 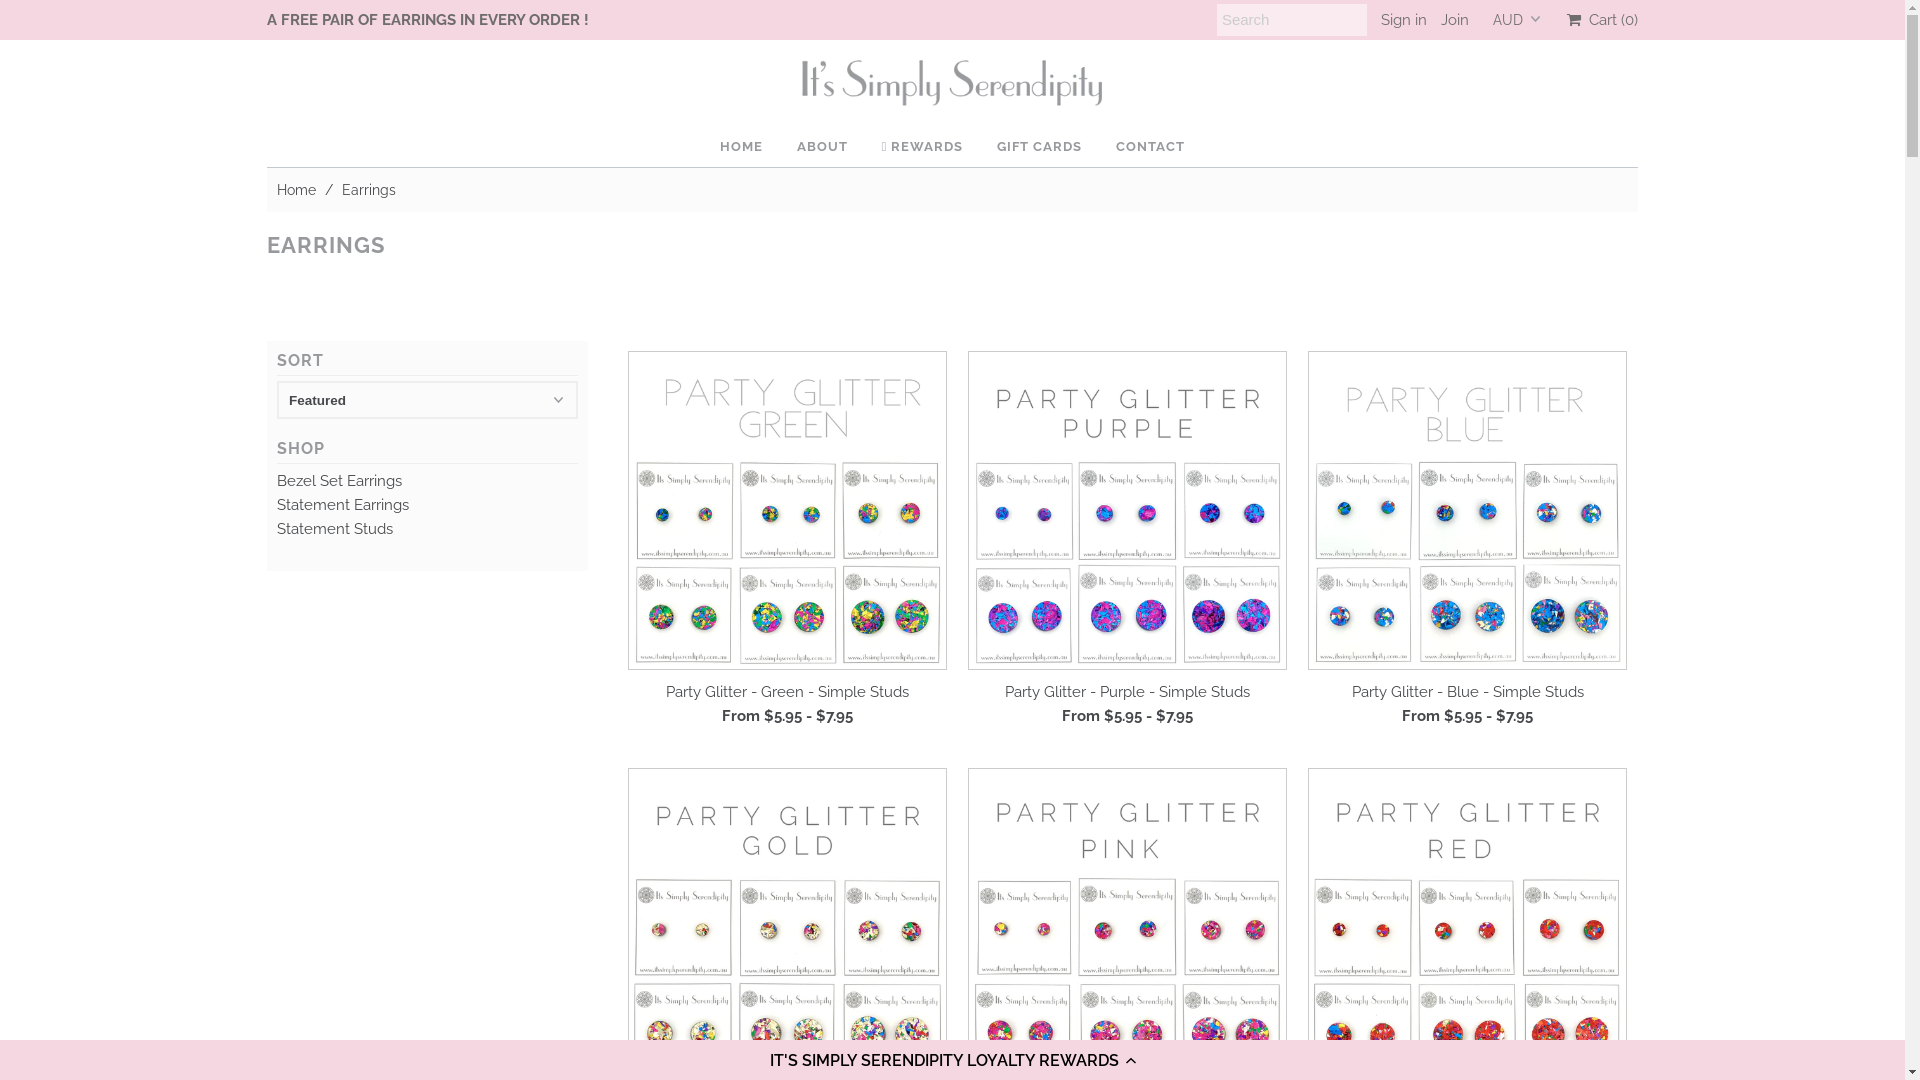 I want to click on Sign in, so click(x=1404, y=20).